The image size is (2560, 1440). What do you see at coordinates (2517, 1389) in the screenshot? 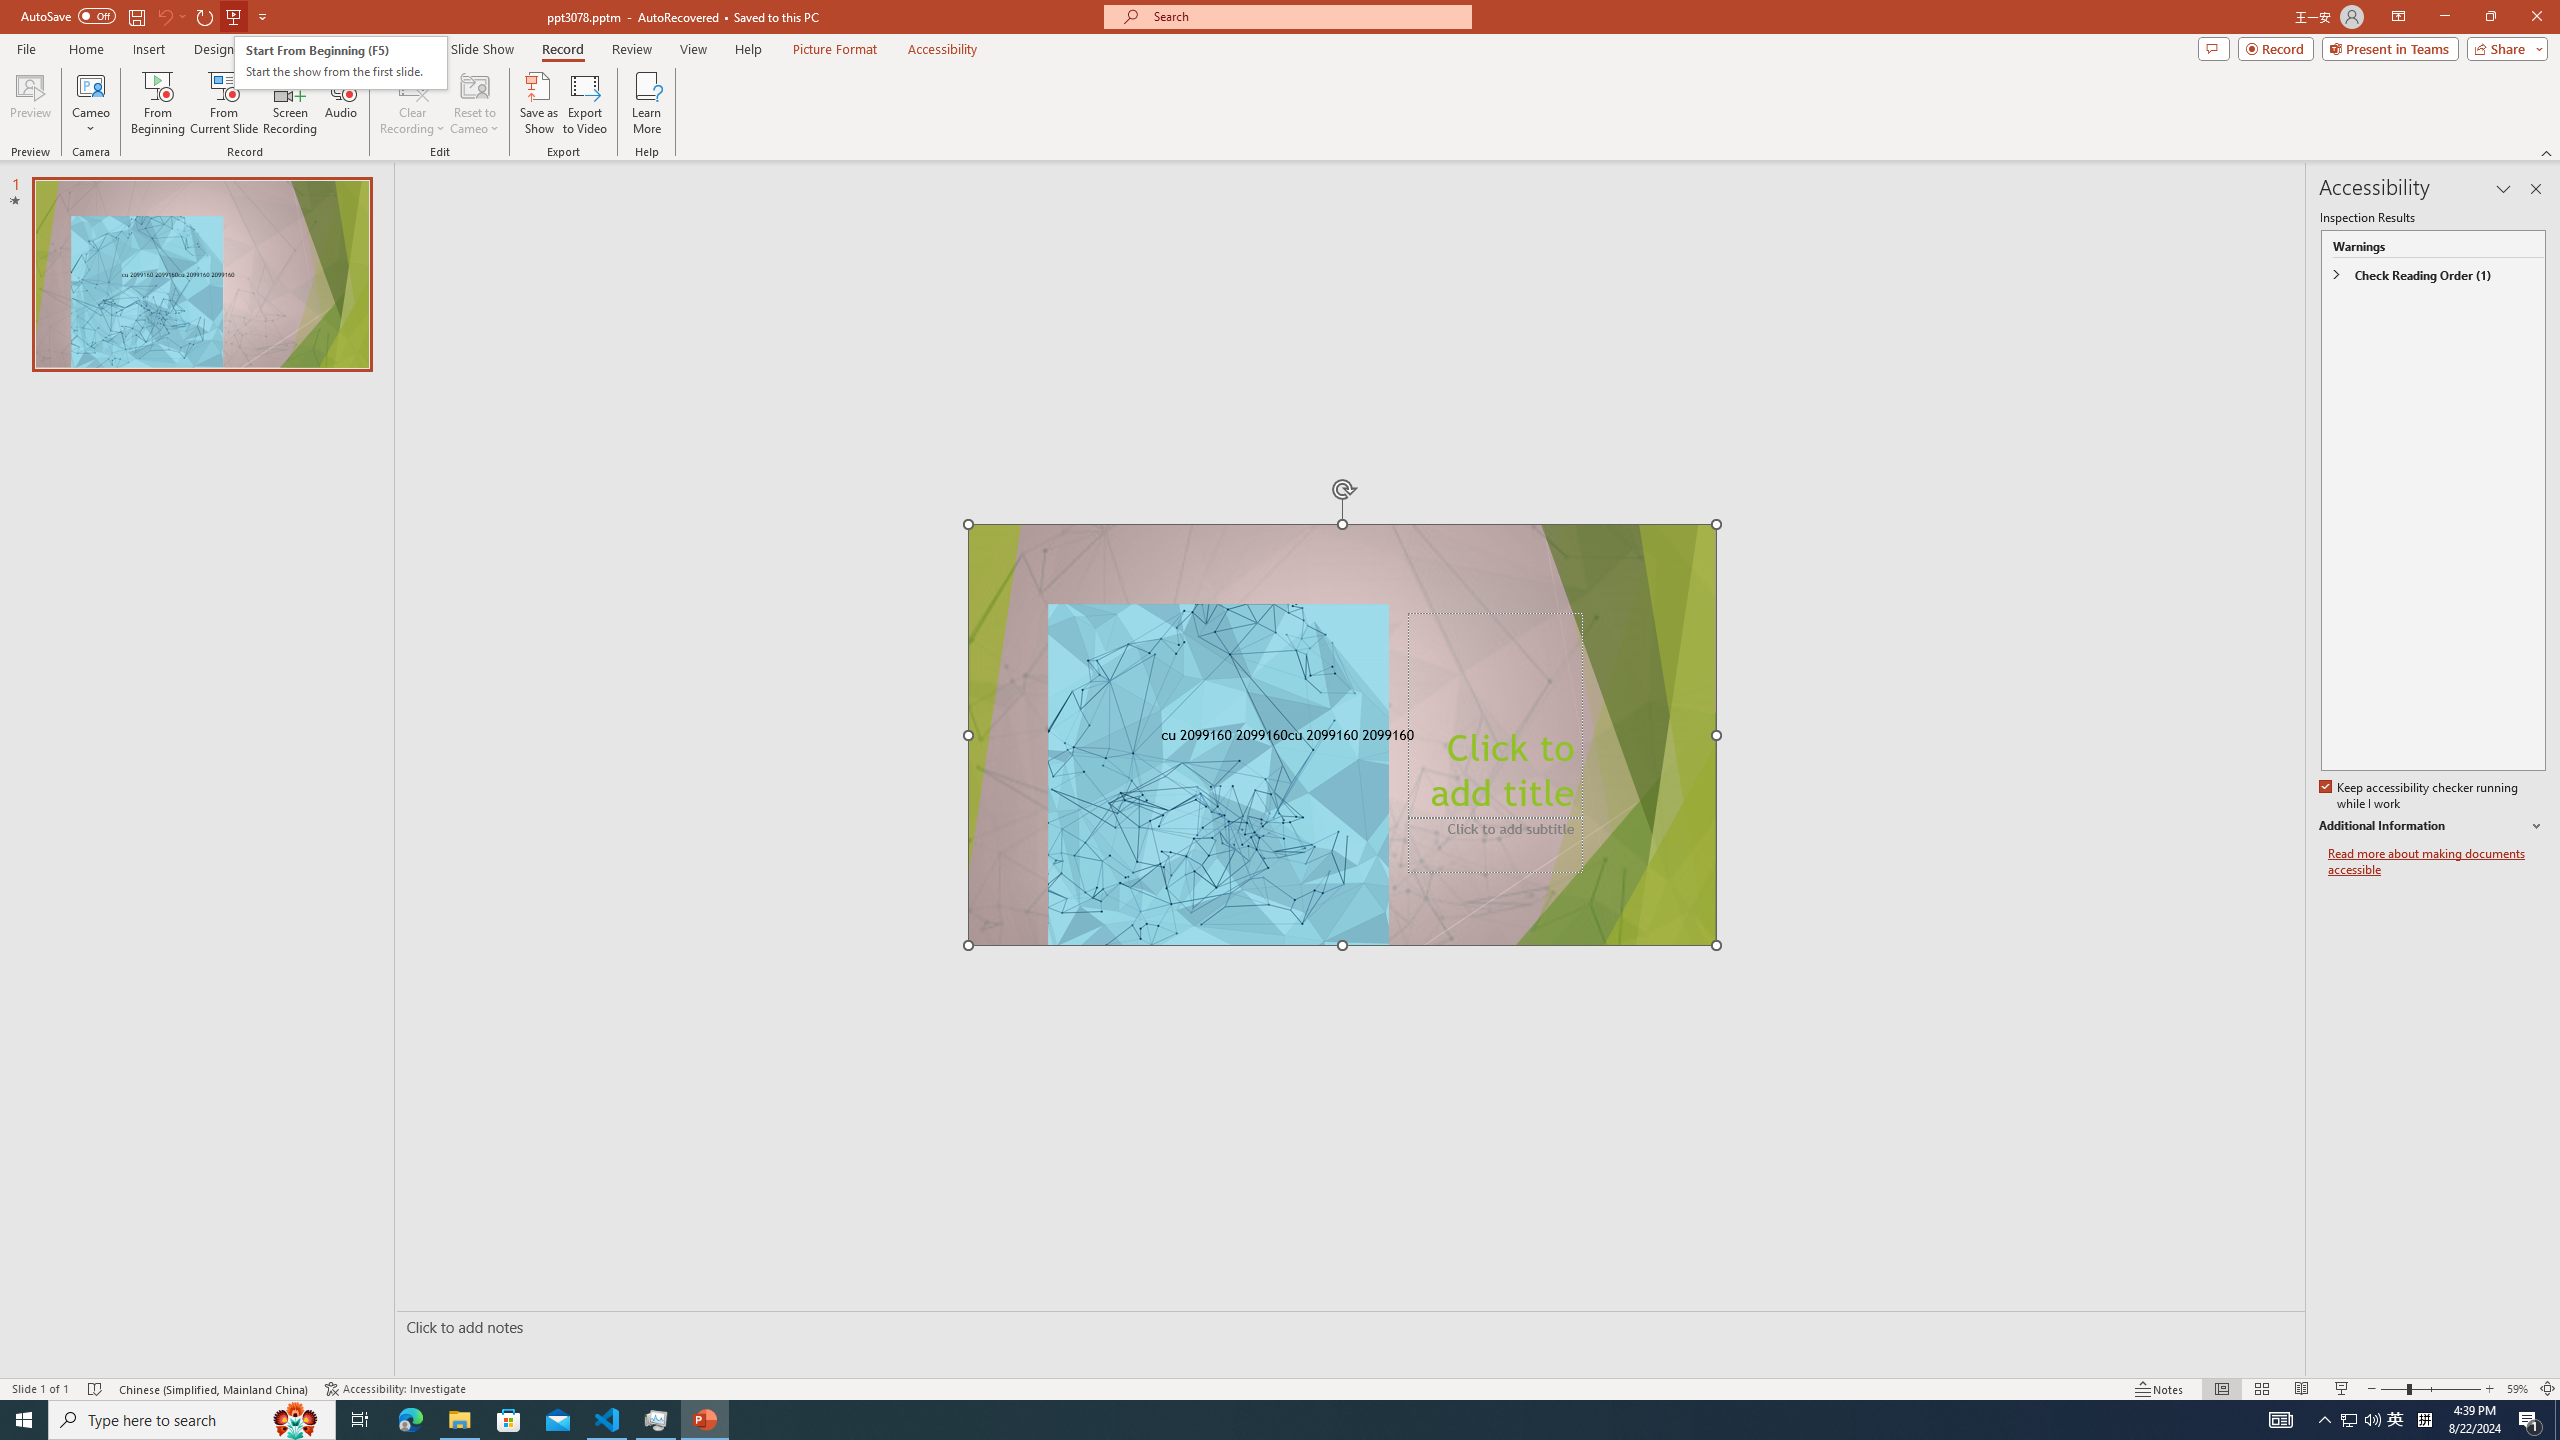
I see `Zoom 59%` at bounding box center [2517, 1389].